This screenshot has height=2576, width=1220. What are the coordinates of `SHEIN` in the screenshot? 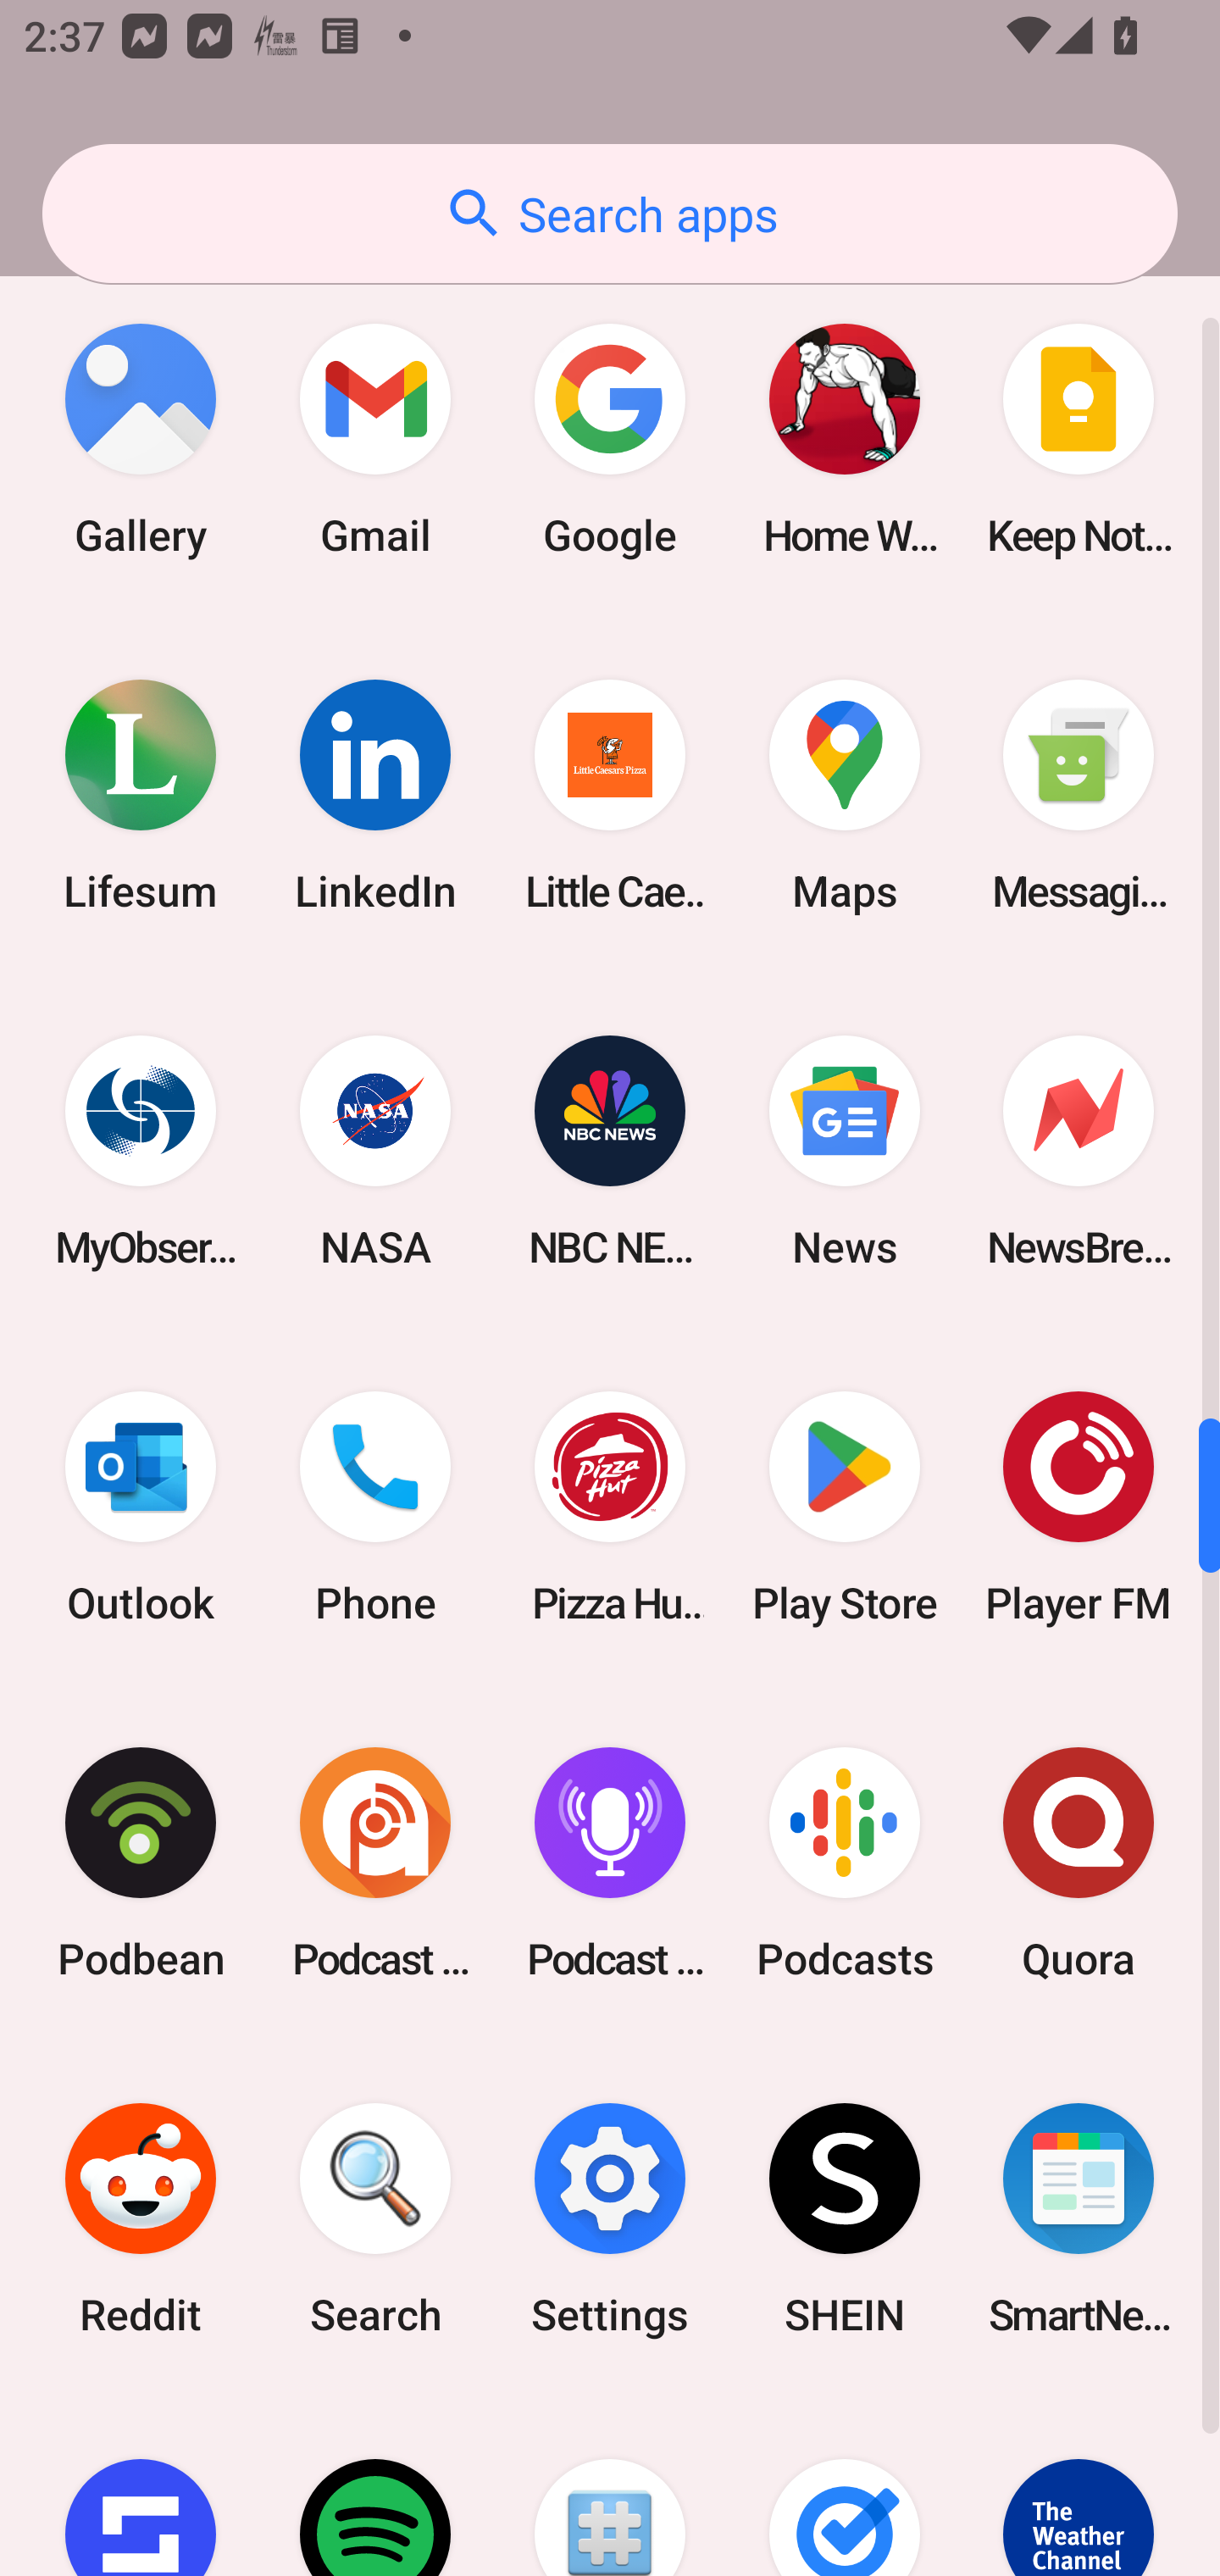 It's located at (844, 2218).